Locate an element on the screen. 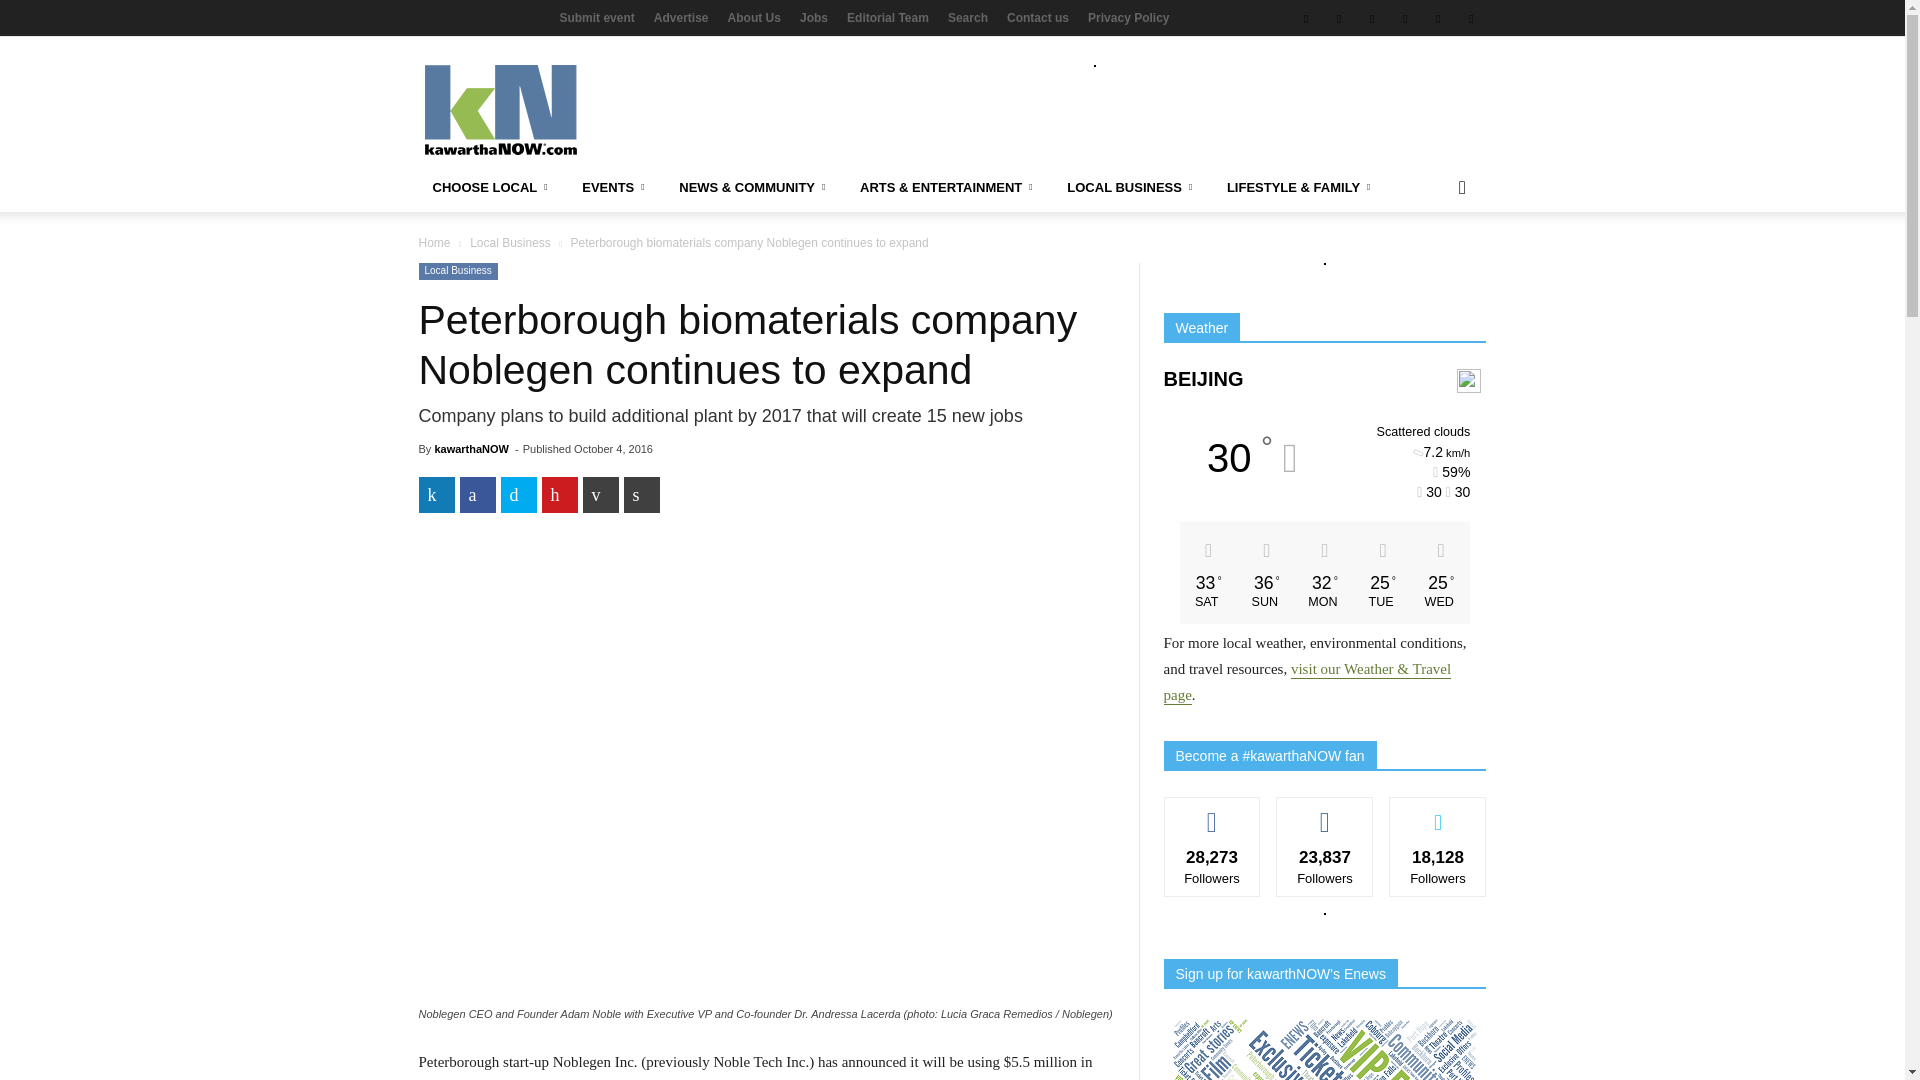 This screenshot has height=1080, width=1920. About Us is located at coordinates (754, 17).